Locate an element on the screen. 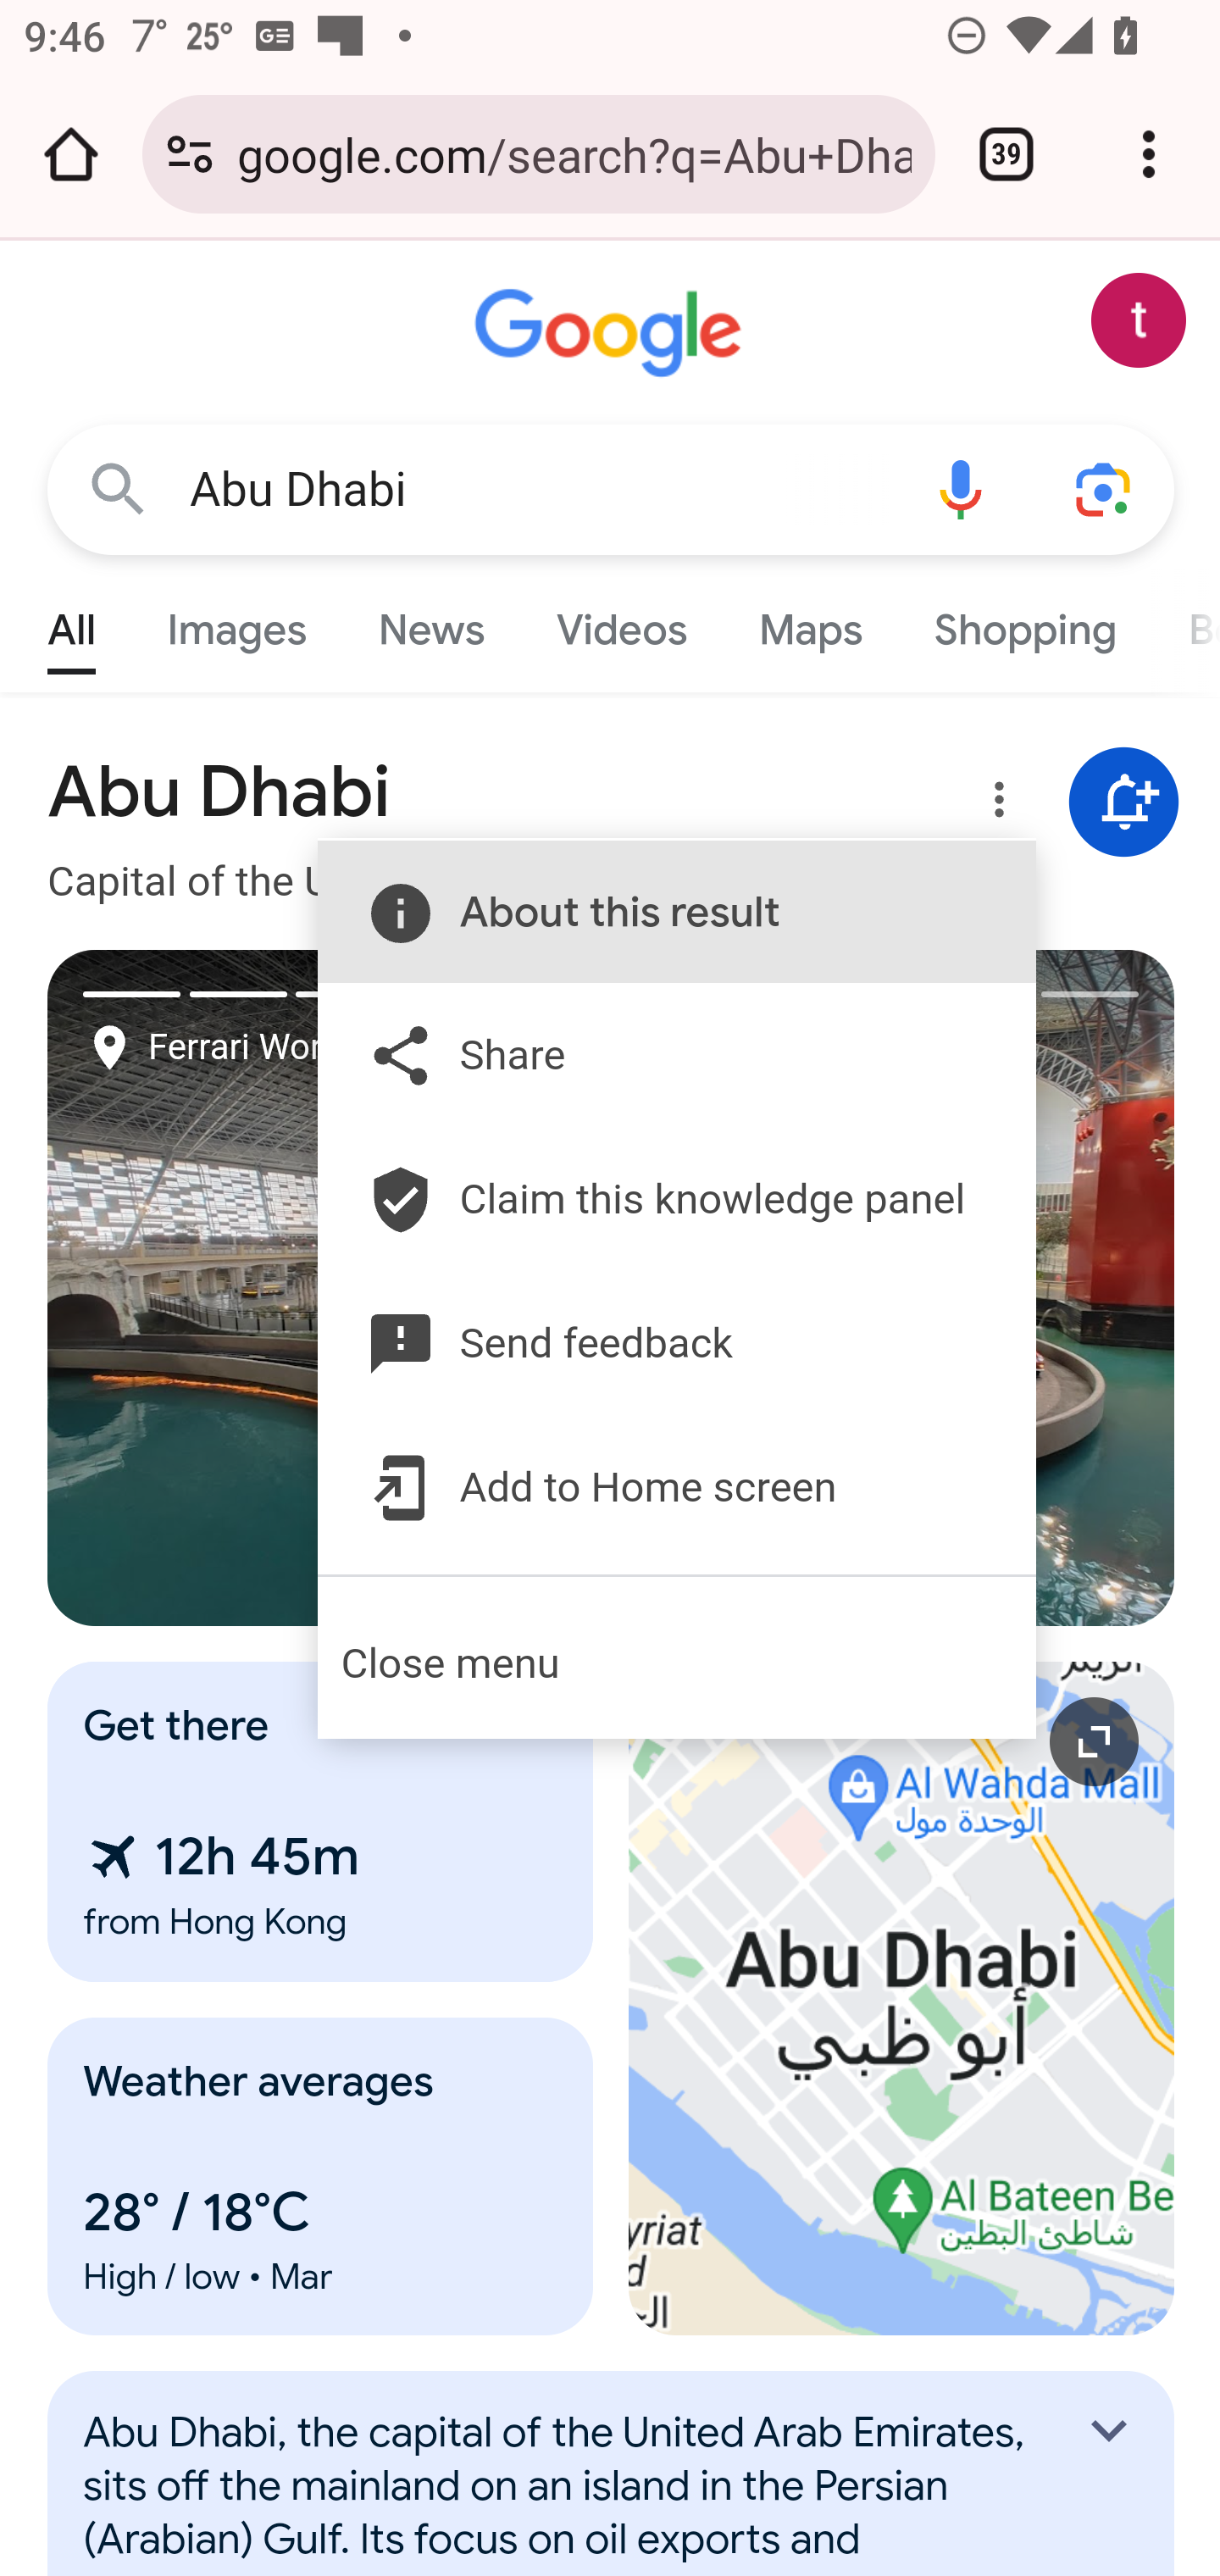 This screenshot has height=2576, width=1220. More options is located at coordinates (994, 805).